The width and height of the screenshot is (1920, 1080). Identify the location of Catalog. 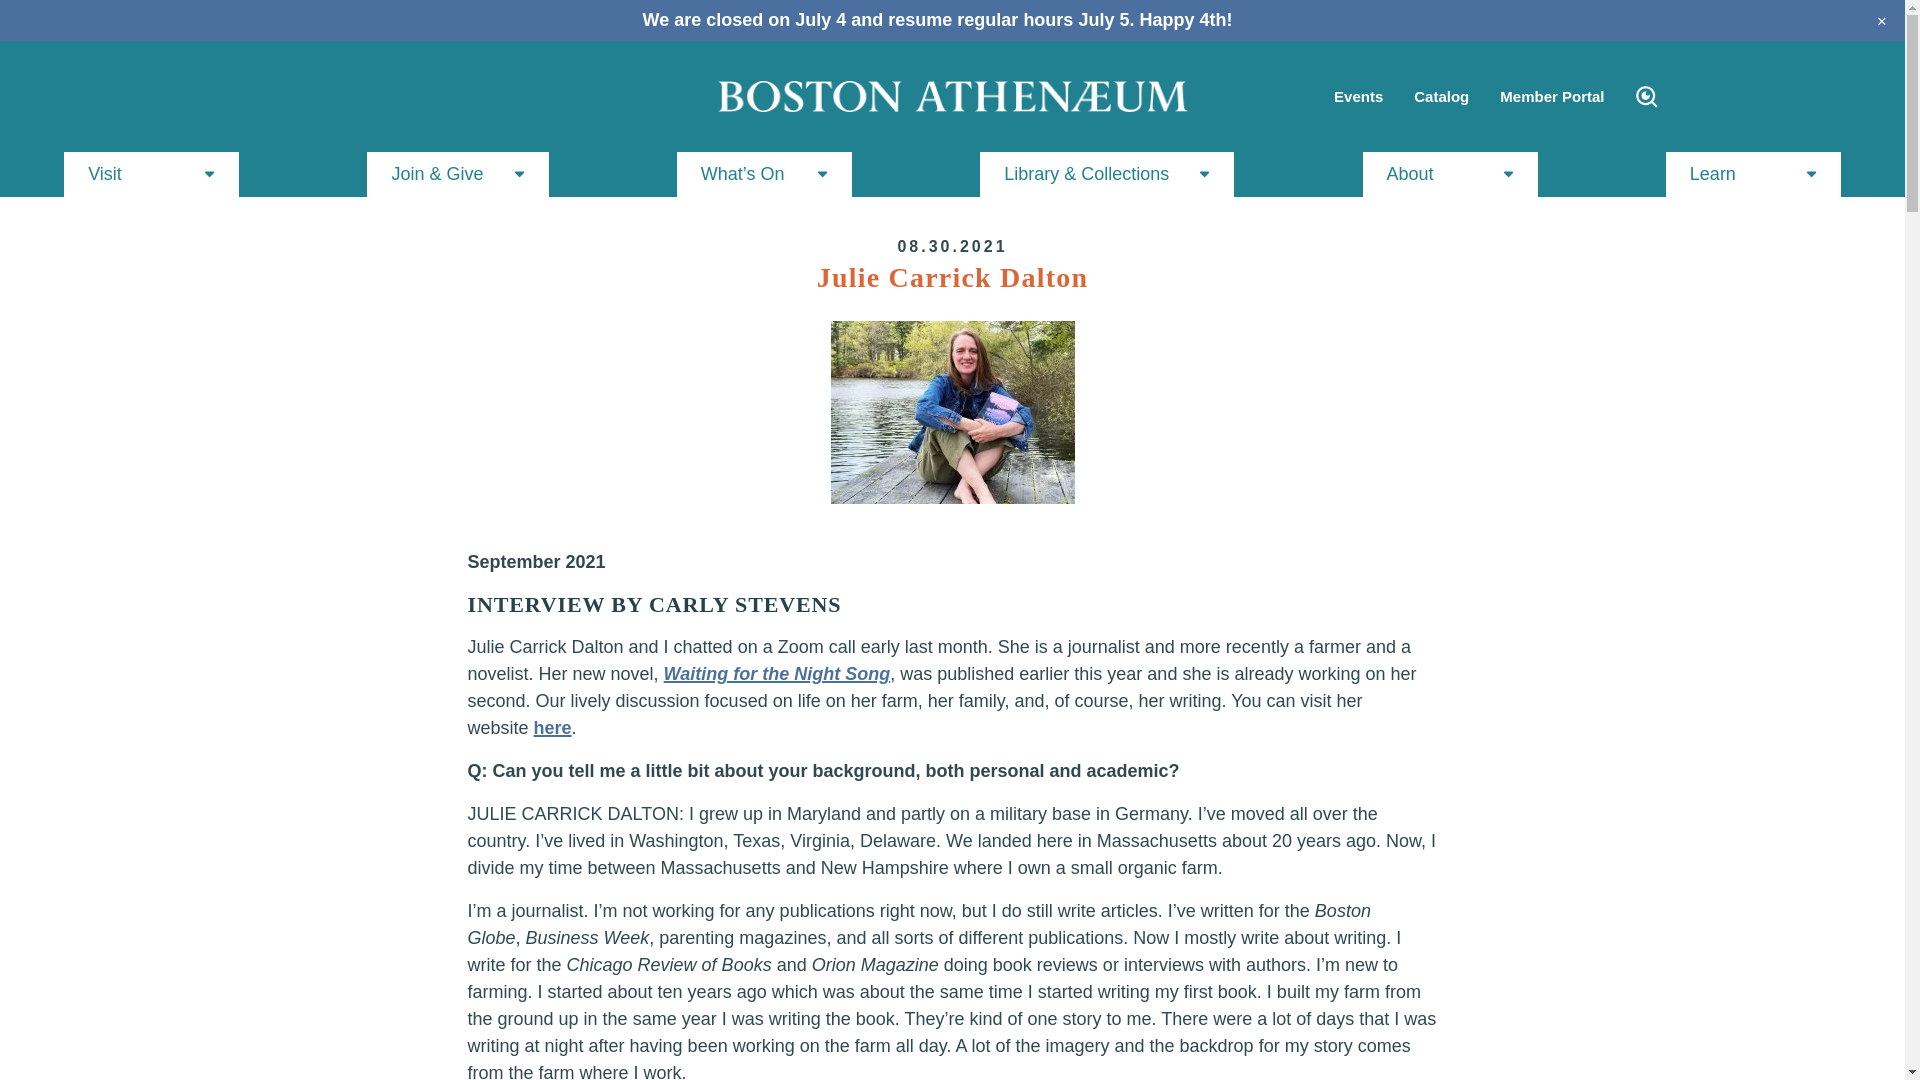
(1440, 96).